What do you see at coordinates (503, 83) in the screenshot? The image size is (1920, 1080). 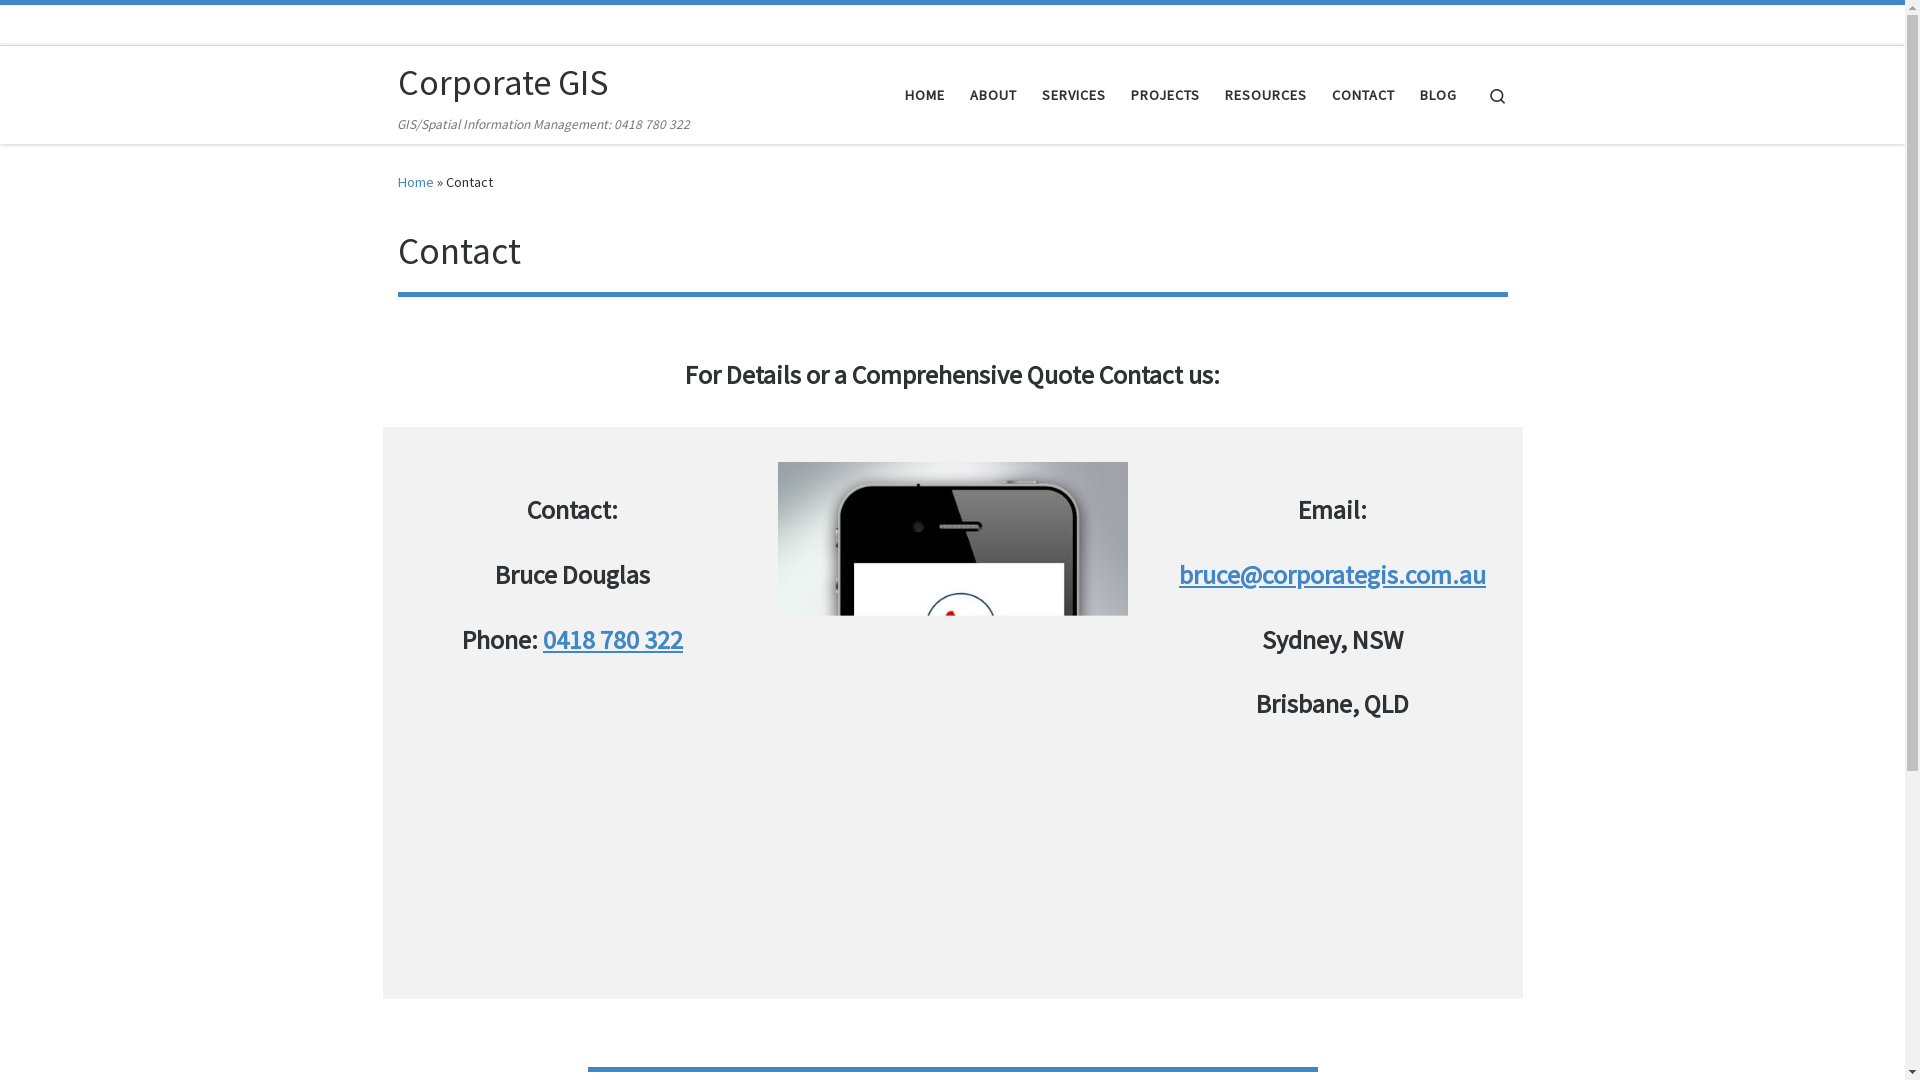 I see `Corporate GIS` at bounding box center [503, 83].